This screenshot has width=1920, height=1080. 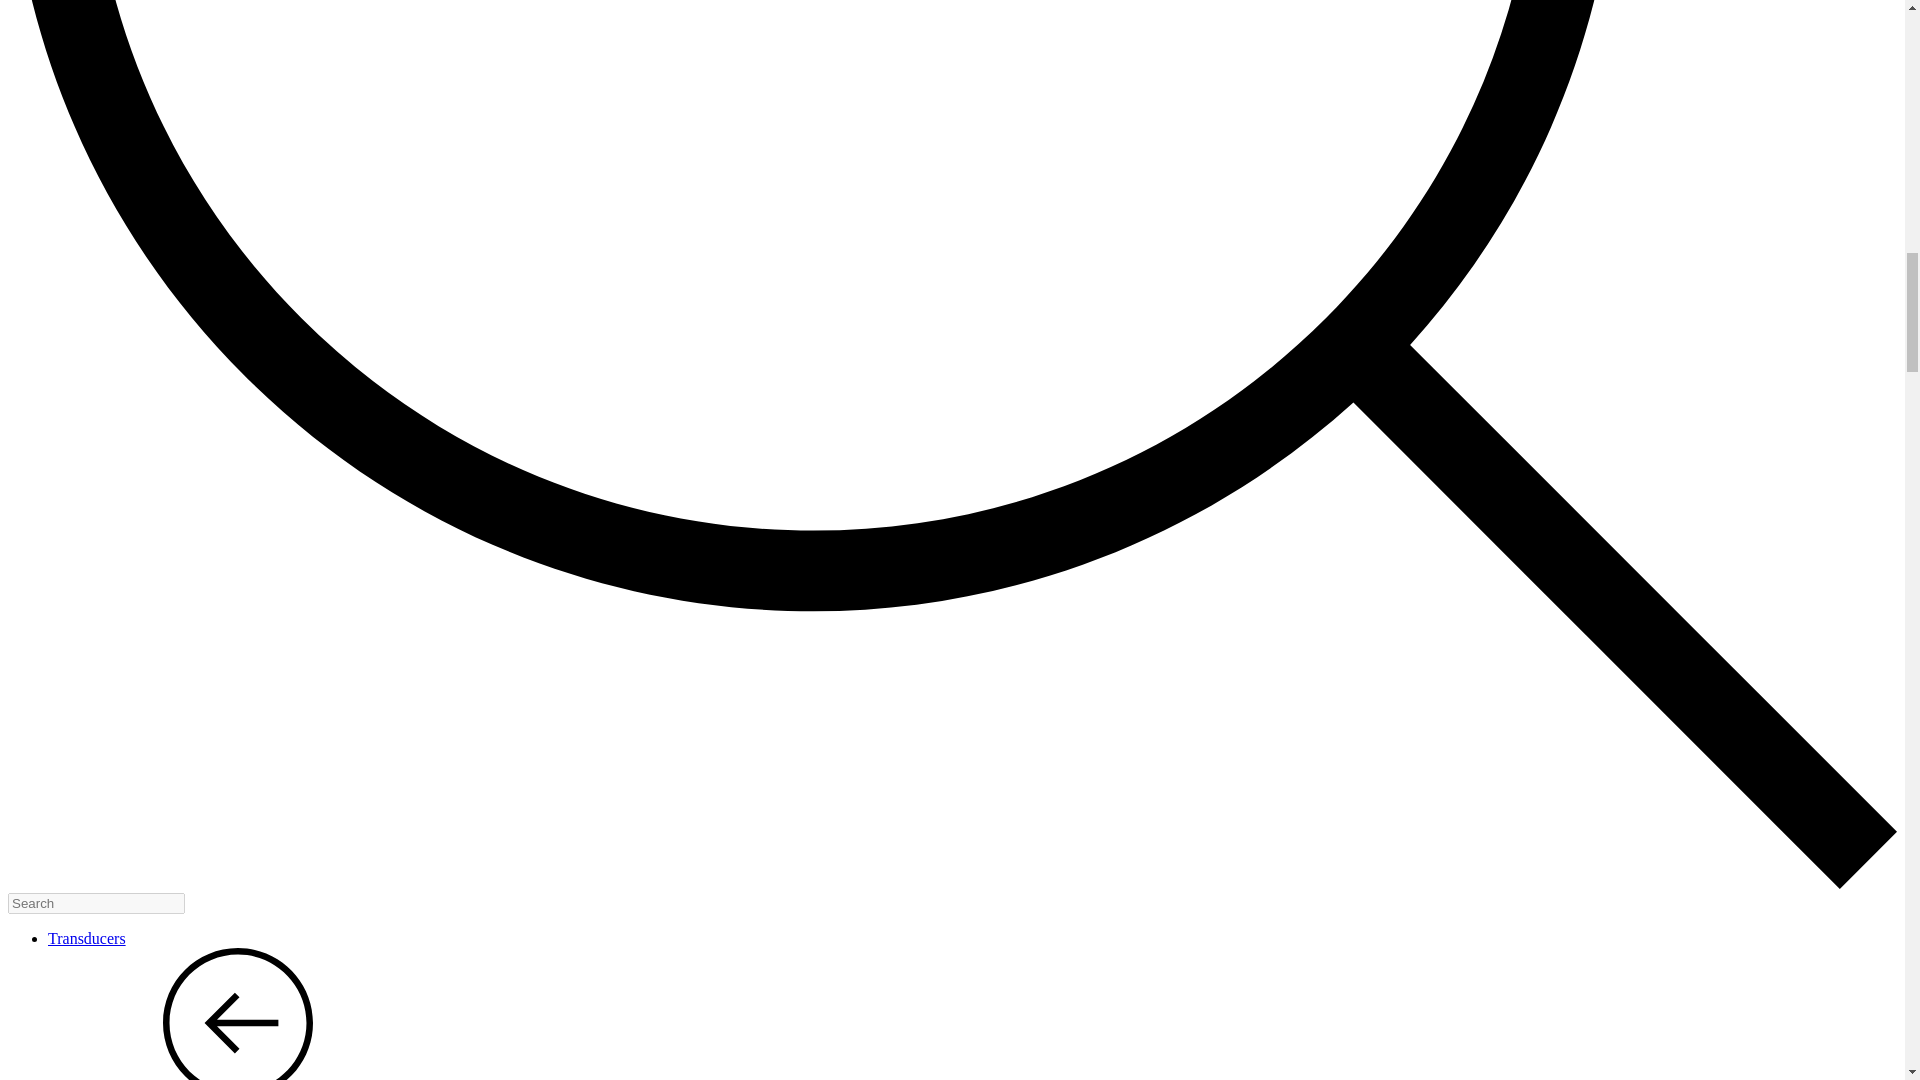 What do you see at coordinates (87, 938) in the screenshot?
I see `Transducers` at bounding box center [87, 938].